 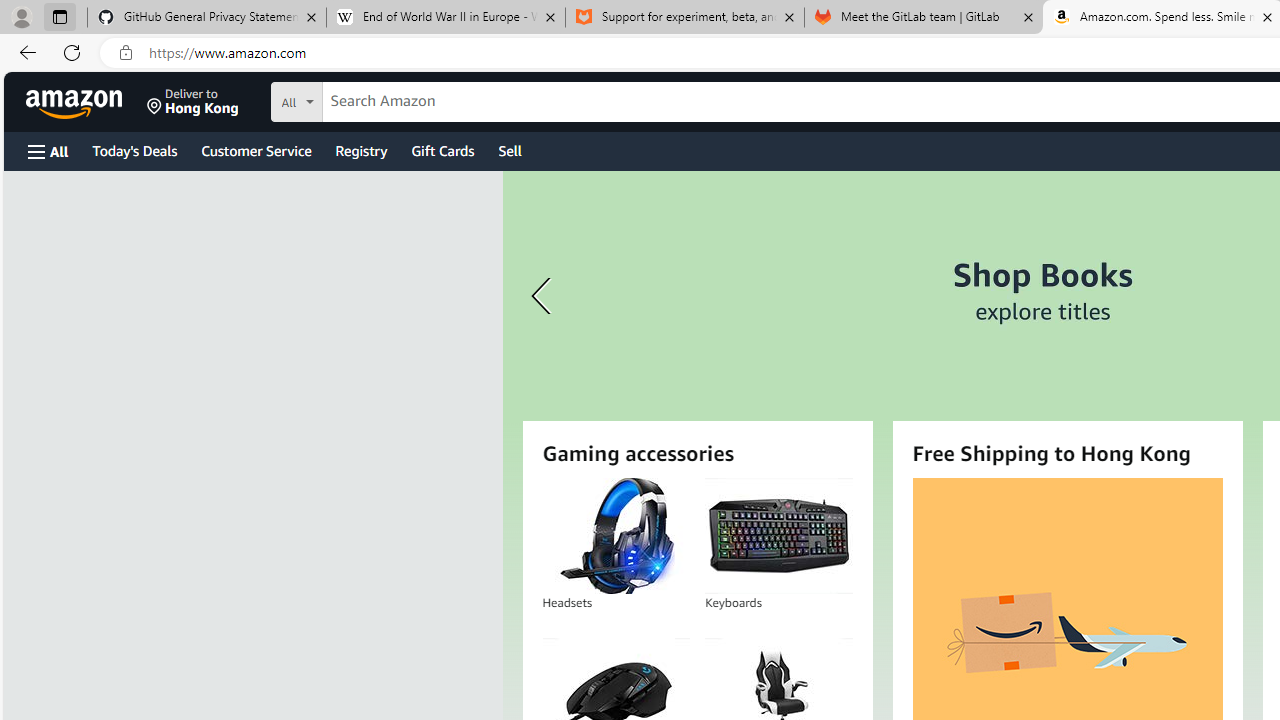 I want to click on Headsets, so click(x=615, y=536).